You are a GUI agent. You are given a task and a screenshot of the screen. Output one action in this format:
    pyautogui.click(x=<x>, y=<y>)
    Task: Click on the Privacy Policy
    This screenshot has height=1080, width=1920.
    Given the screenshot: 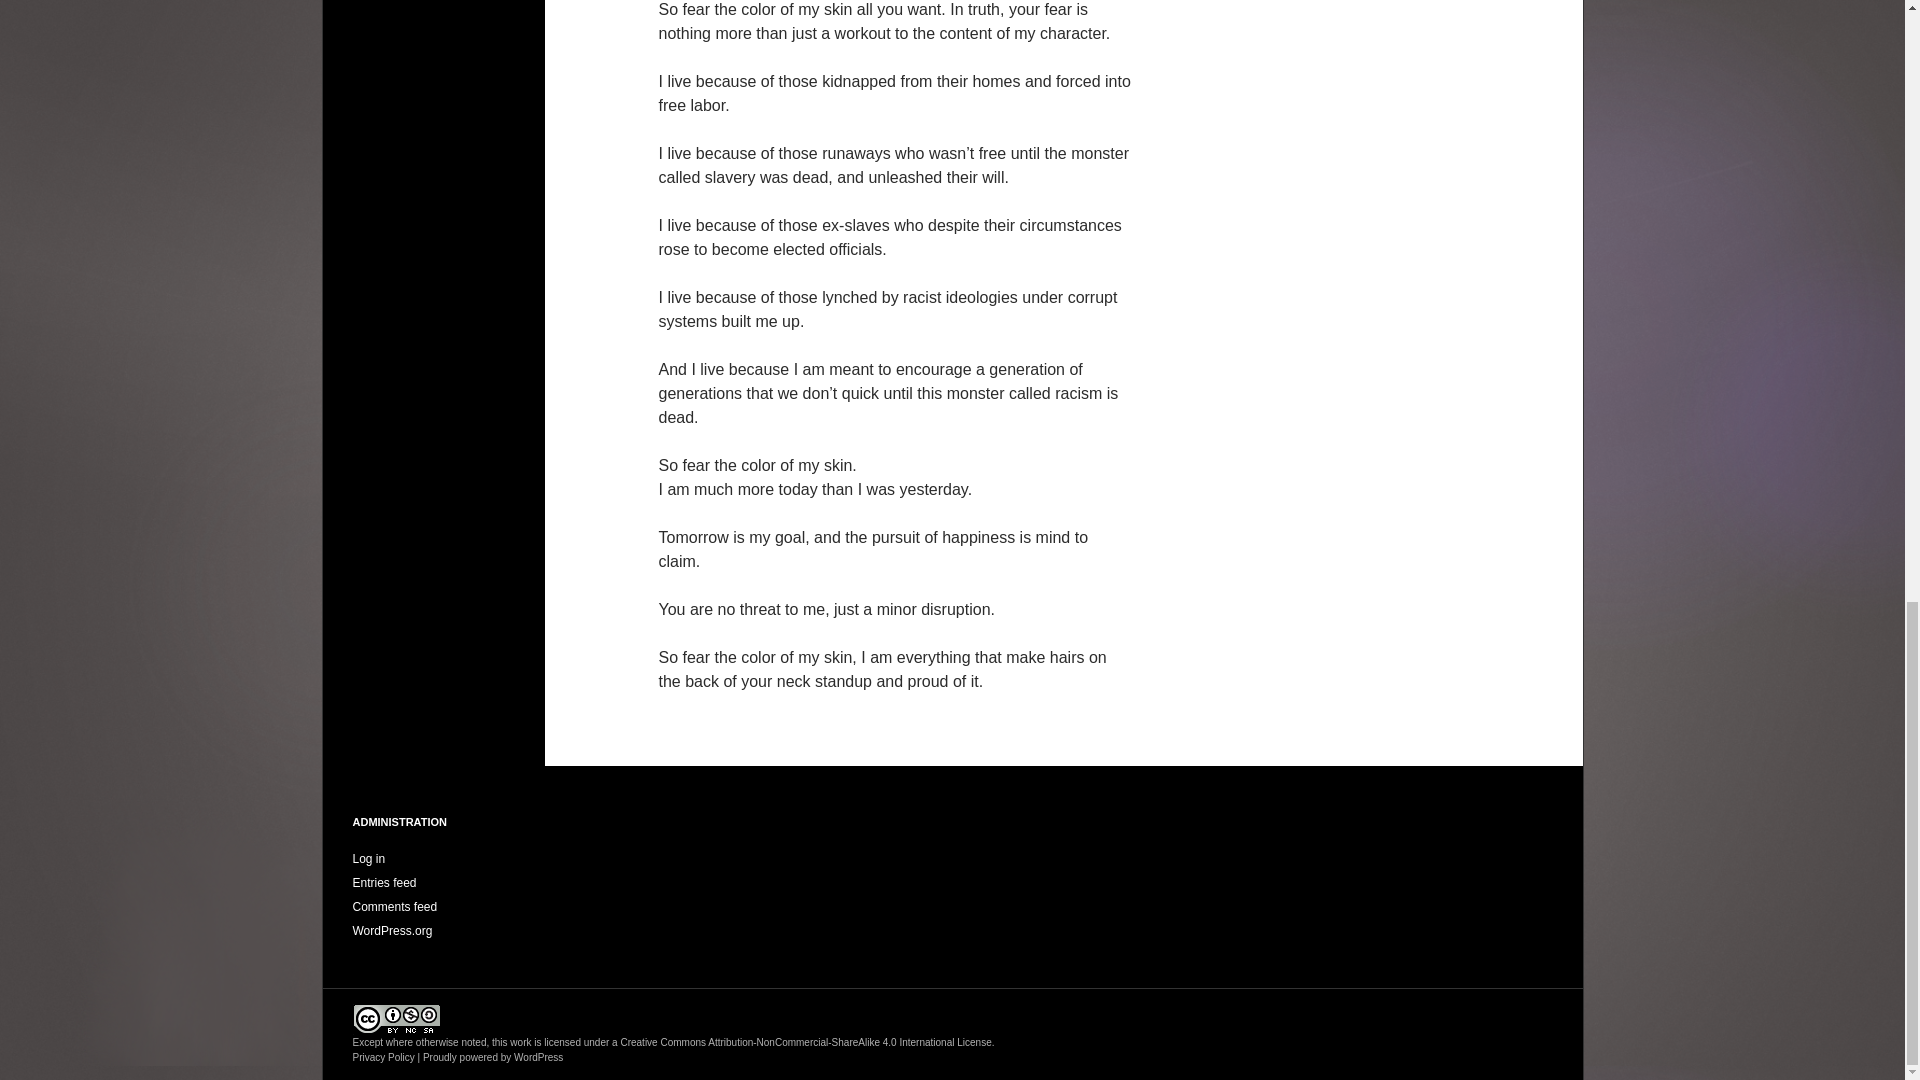 What is the action you would take?
    pyautogui.click(x=382, y=1056)
    